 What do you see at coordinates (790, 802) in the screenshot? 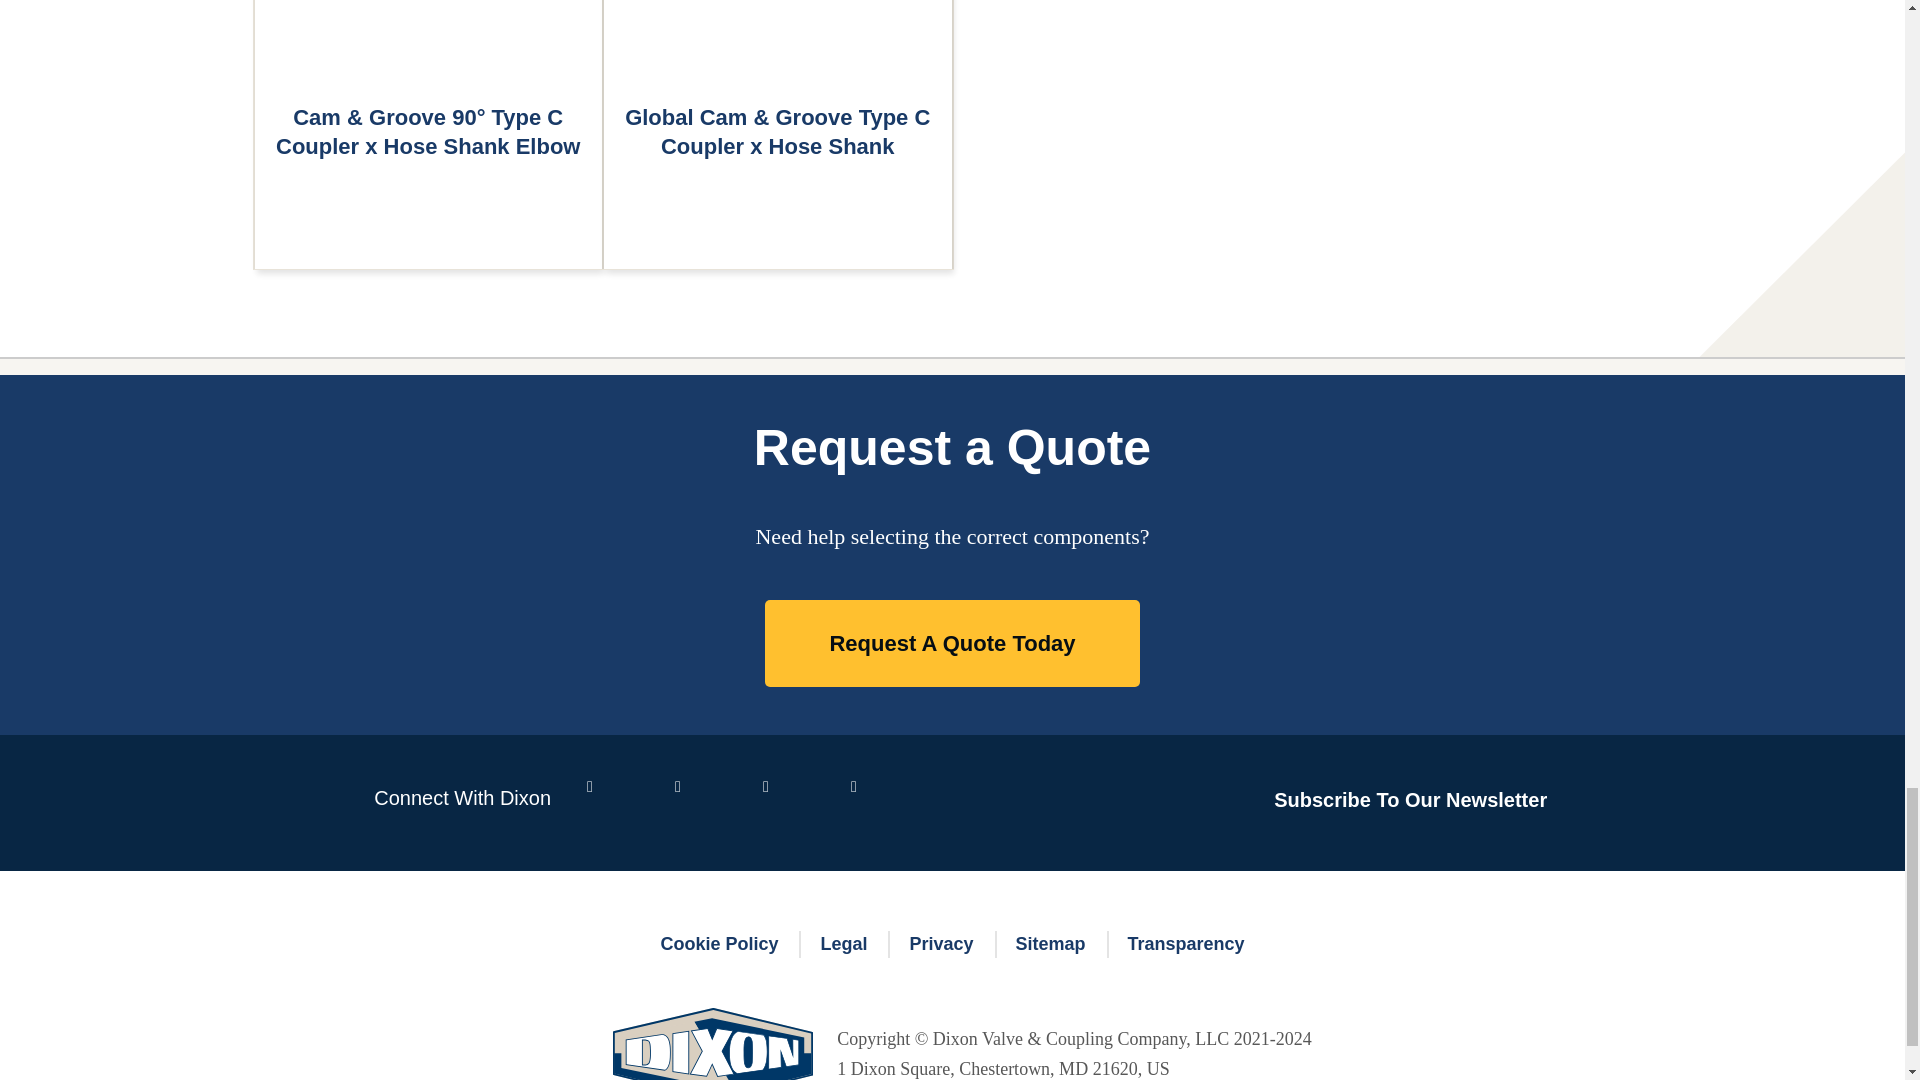
I see `Youtube Channel` at bounding box center [790, 802].